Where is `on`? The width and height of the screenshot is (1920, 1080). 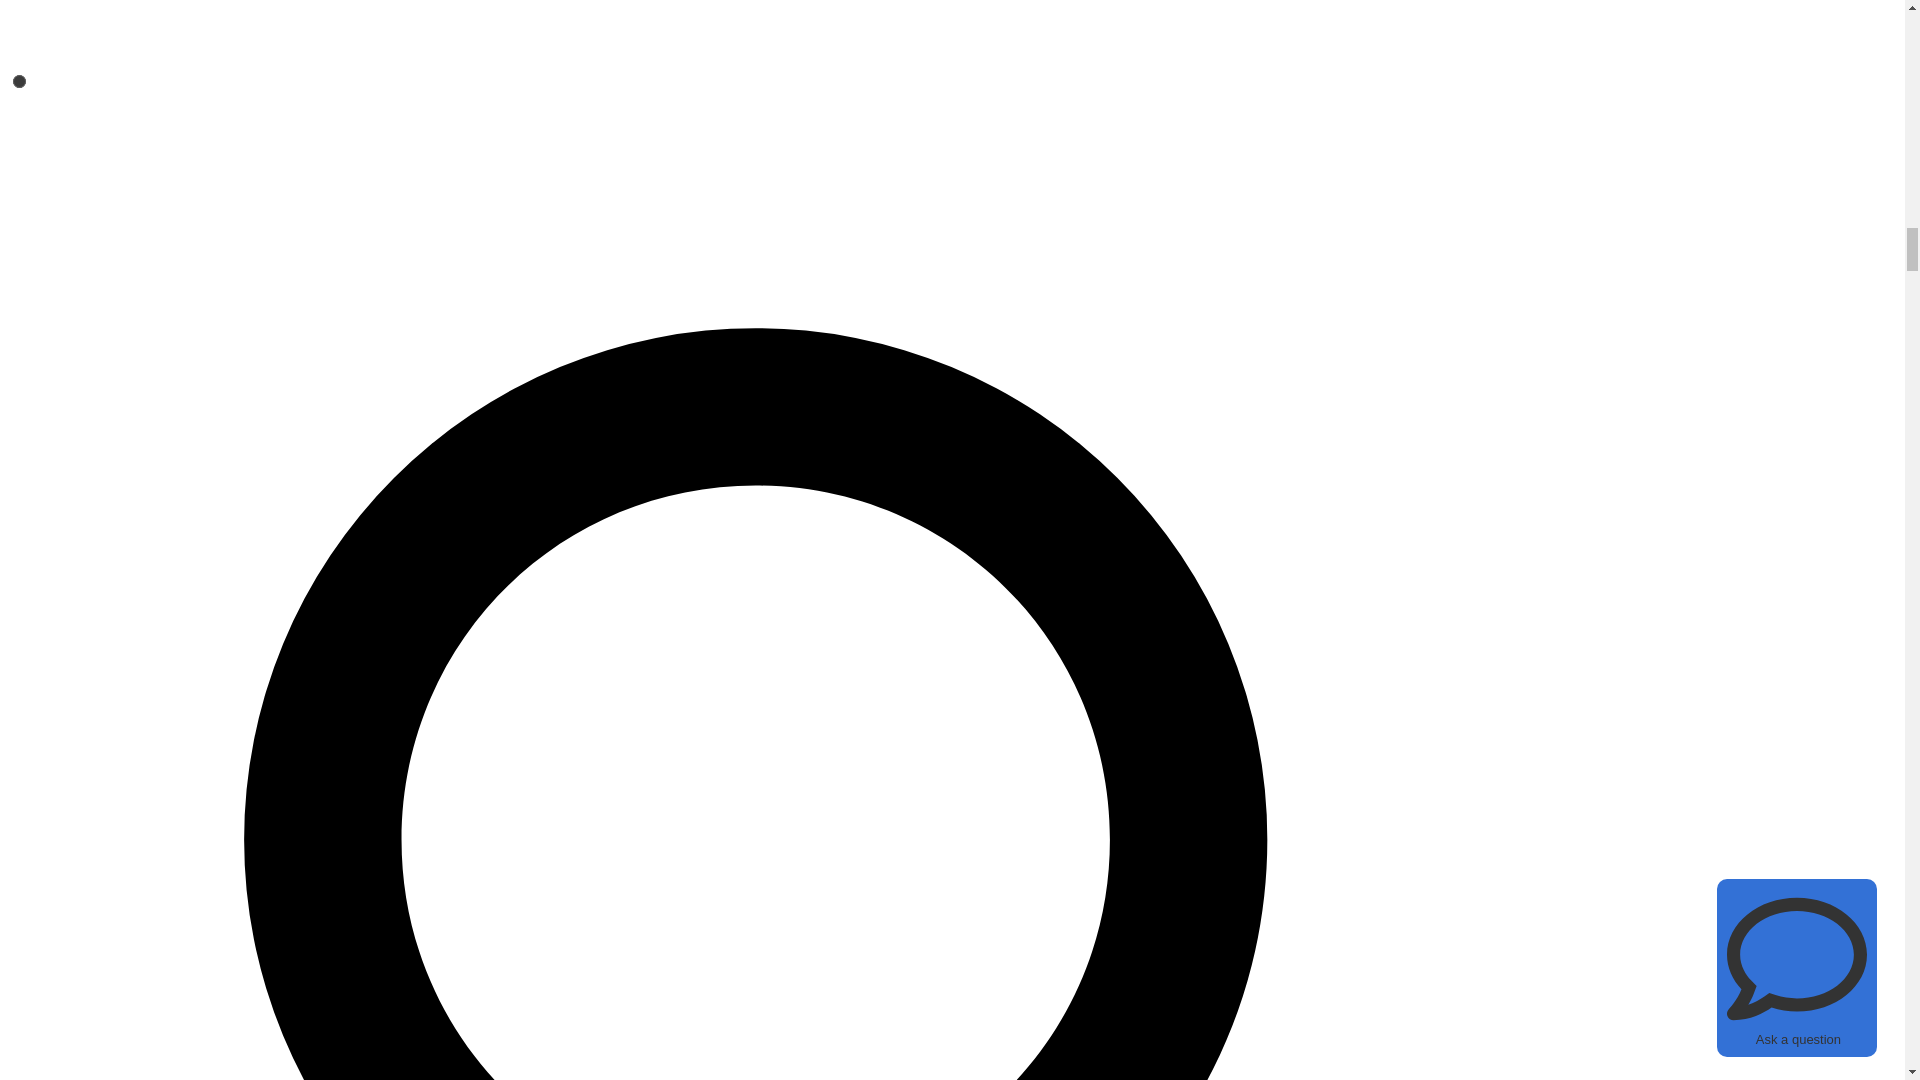
on is located at coordinates (20, 80).